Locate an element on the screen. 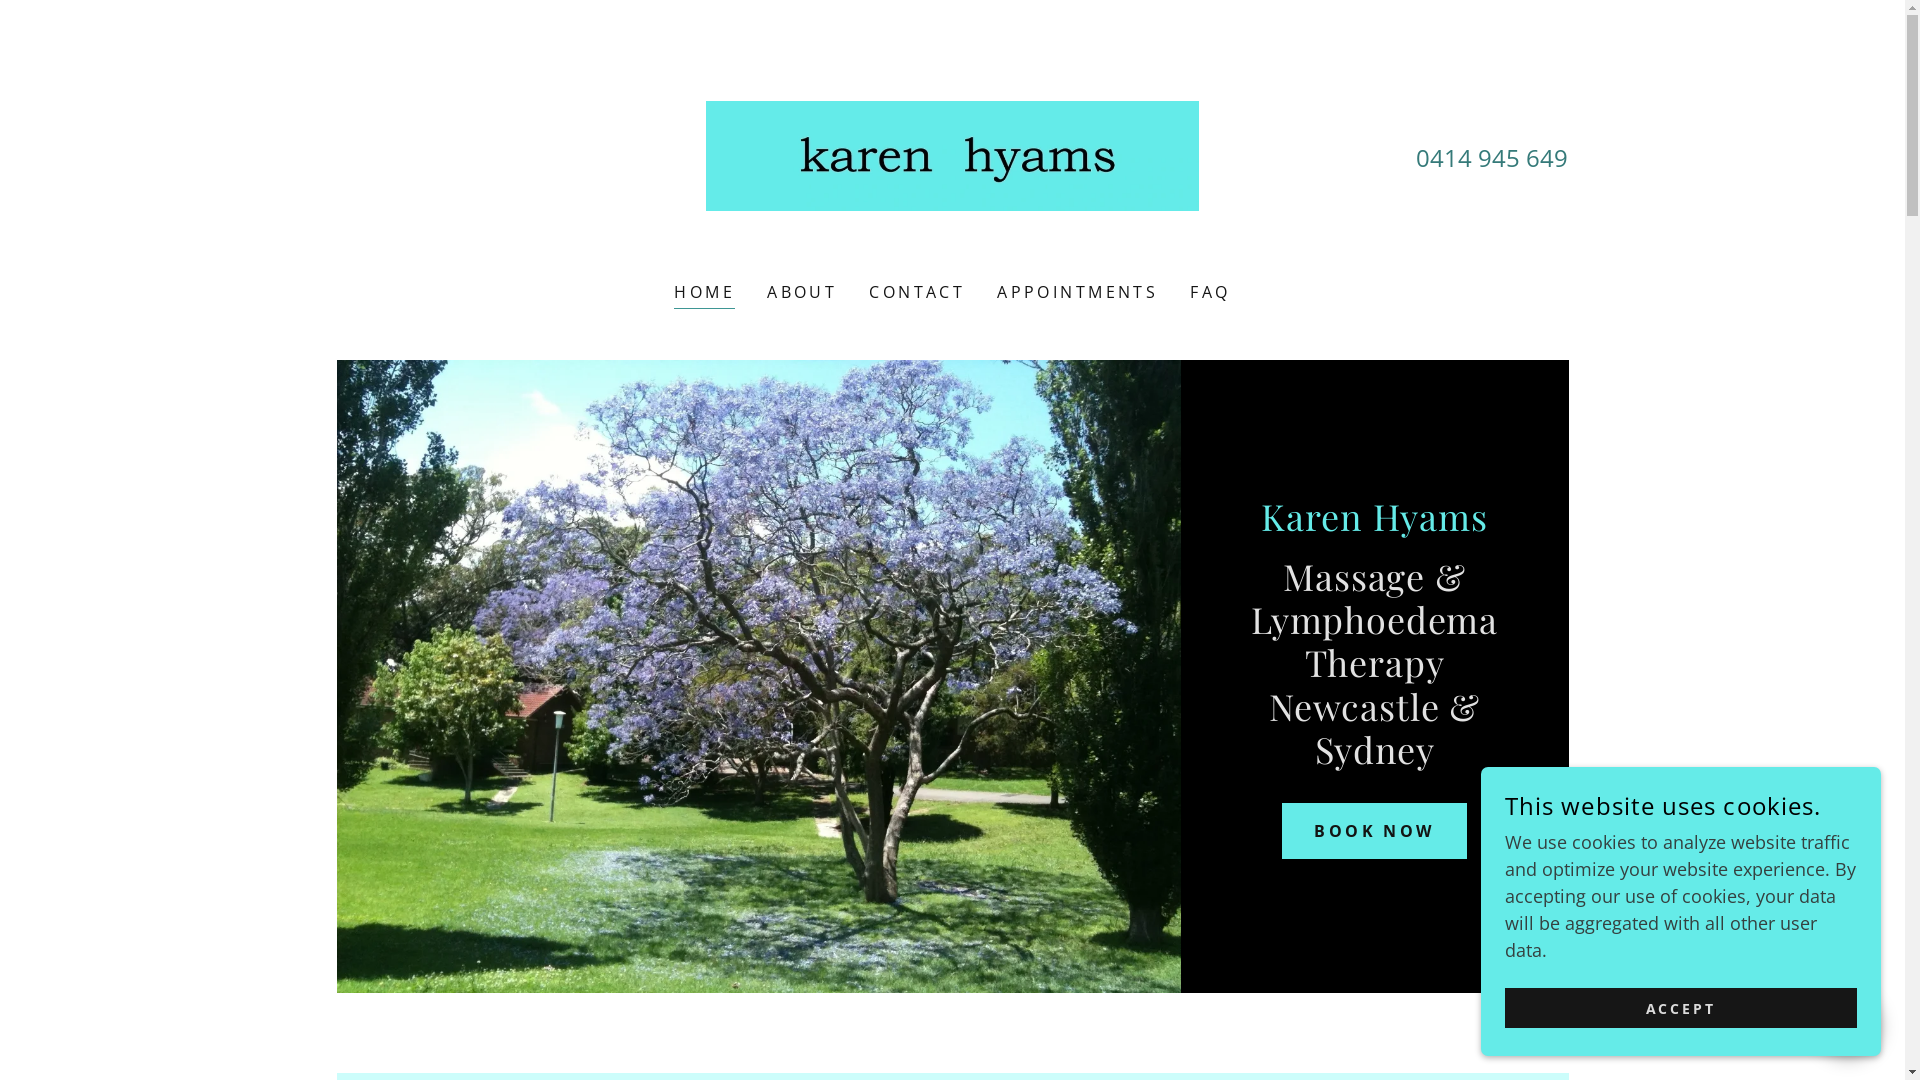 The height and width of the screenshot is (1080, 1920). ACCEPT is located at coordinates (1681, 1008).